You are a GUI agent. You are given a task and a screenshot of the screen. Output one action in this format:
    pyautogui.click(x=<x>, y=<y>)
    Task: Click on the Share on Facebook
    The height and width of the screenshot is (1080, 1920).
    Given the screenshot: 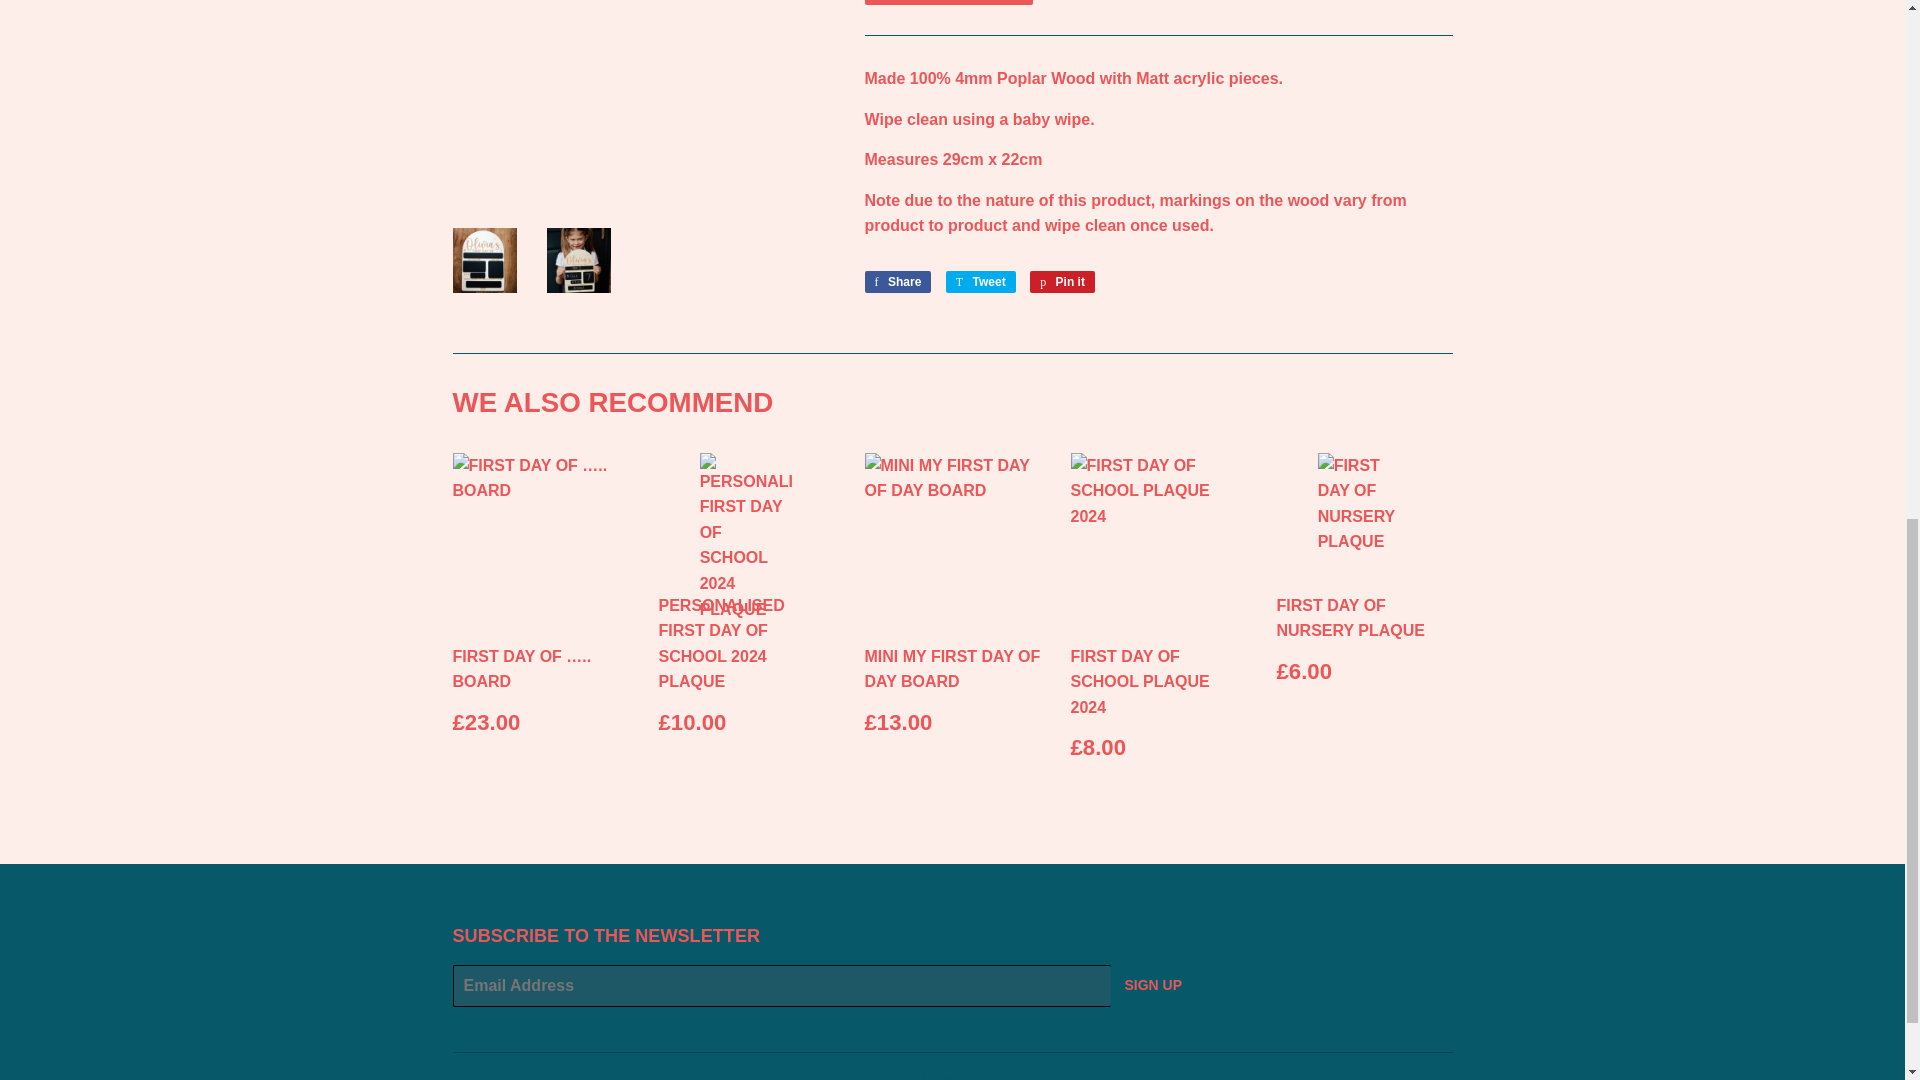 What is the action you would take?
    pyautogui.click(x=898, y=282)
    